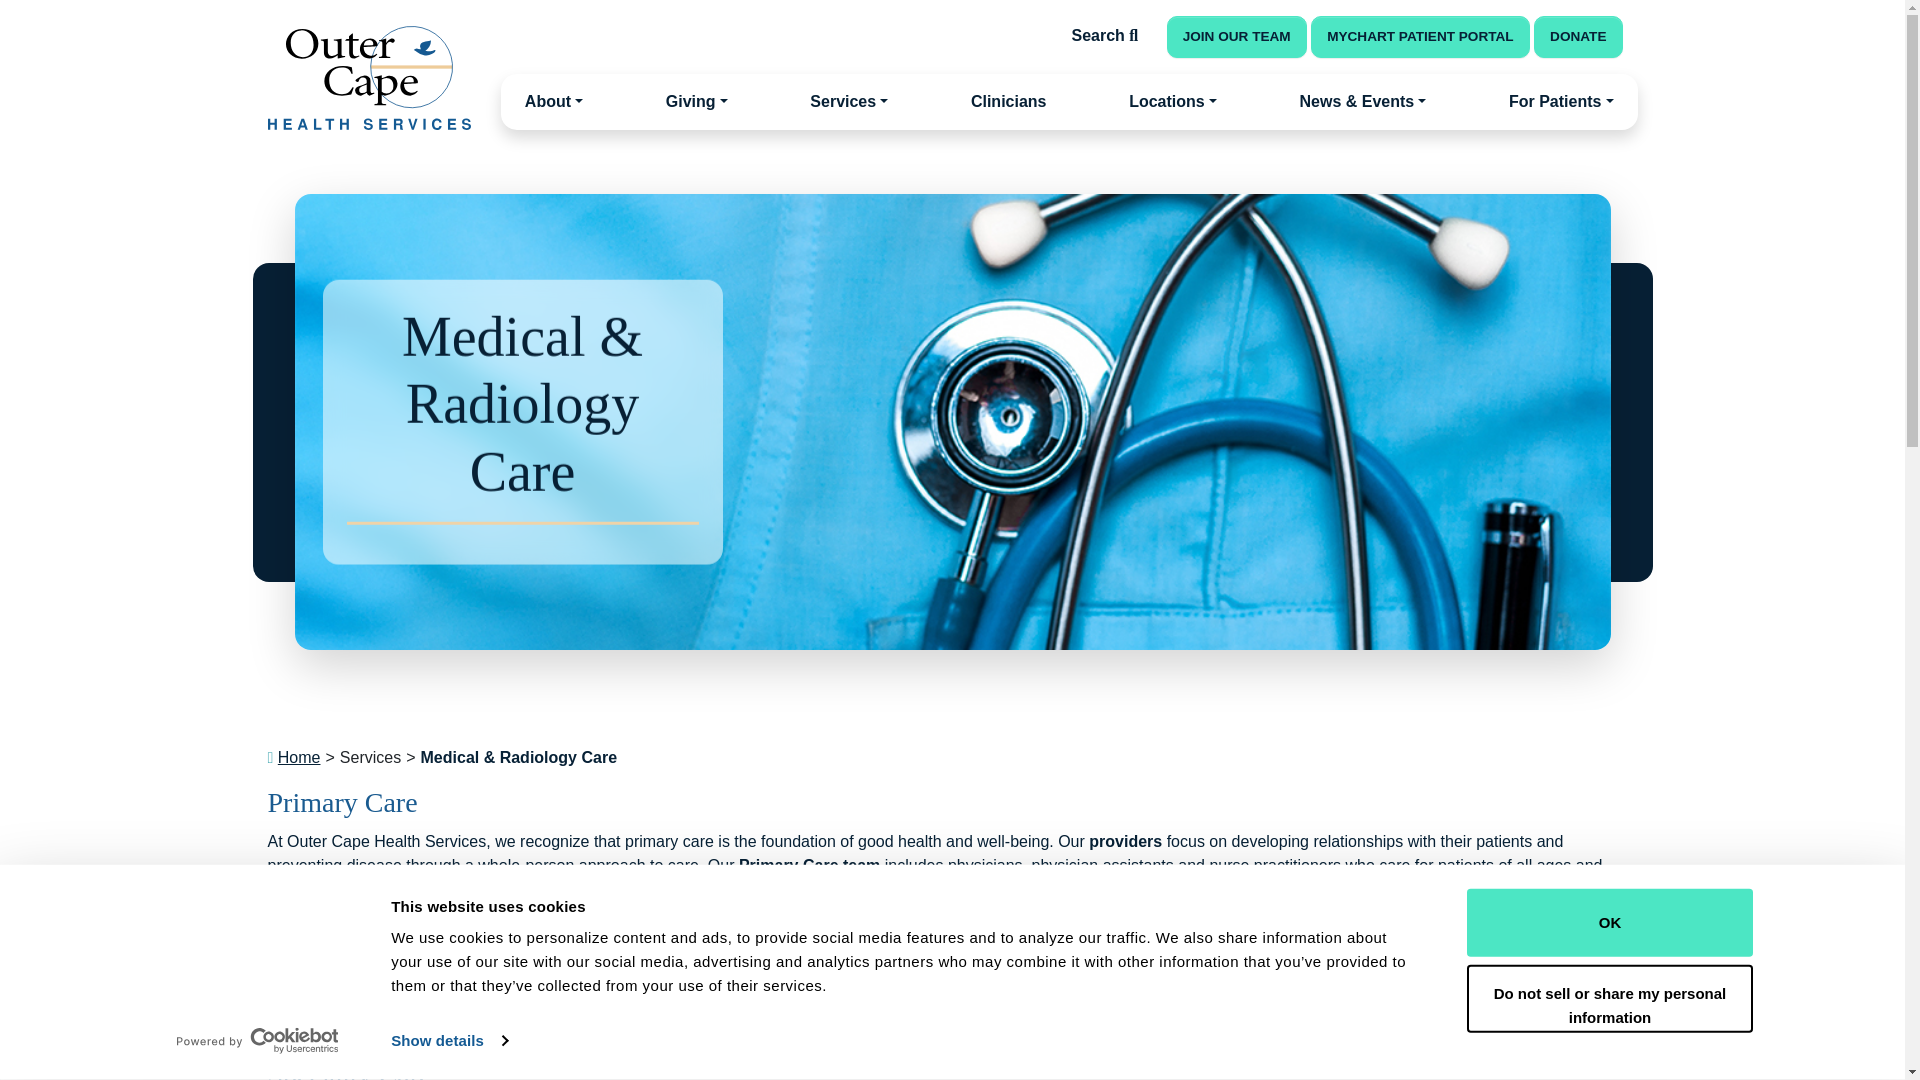 This screenshot has width=1920, height=1080. Describe the element at coordinates (1608, 998) in the screenshot. I see `Do not sell or share my personal information` at that location.